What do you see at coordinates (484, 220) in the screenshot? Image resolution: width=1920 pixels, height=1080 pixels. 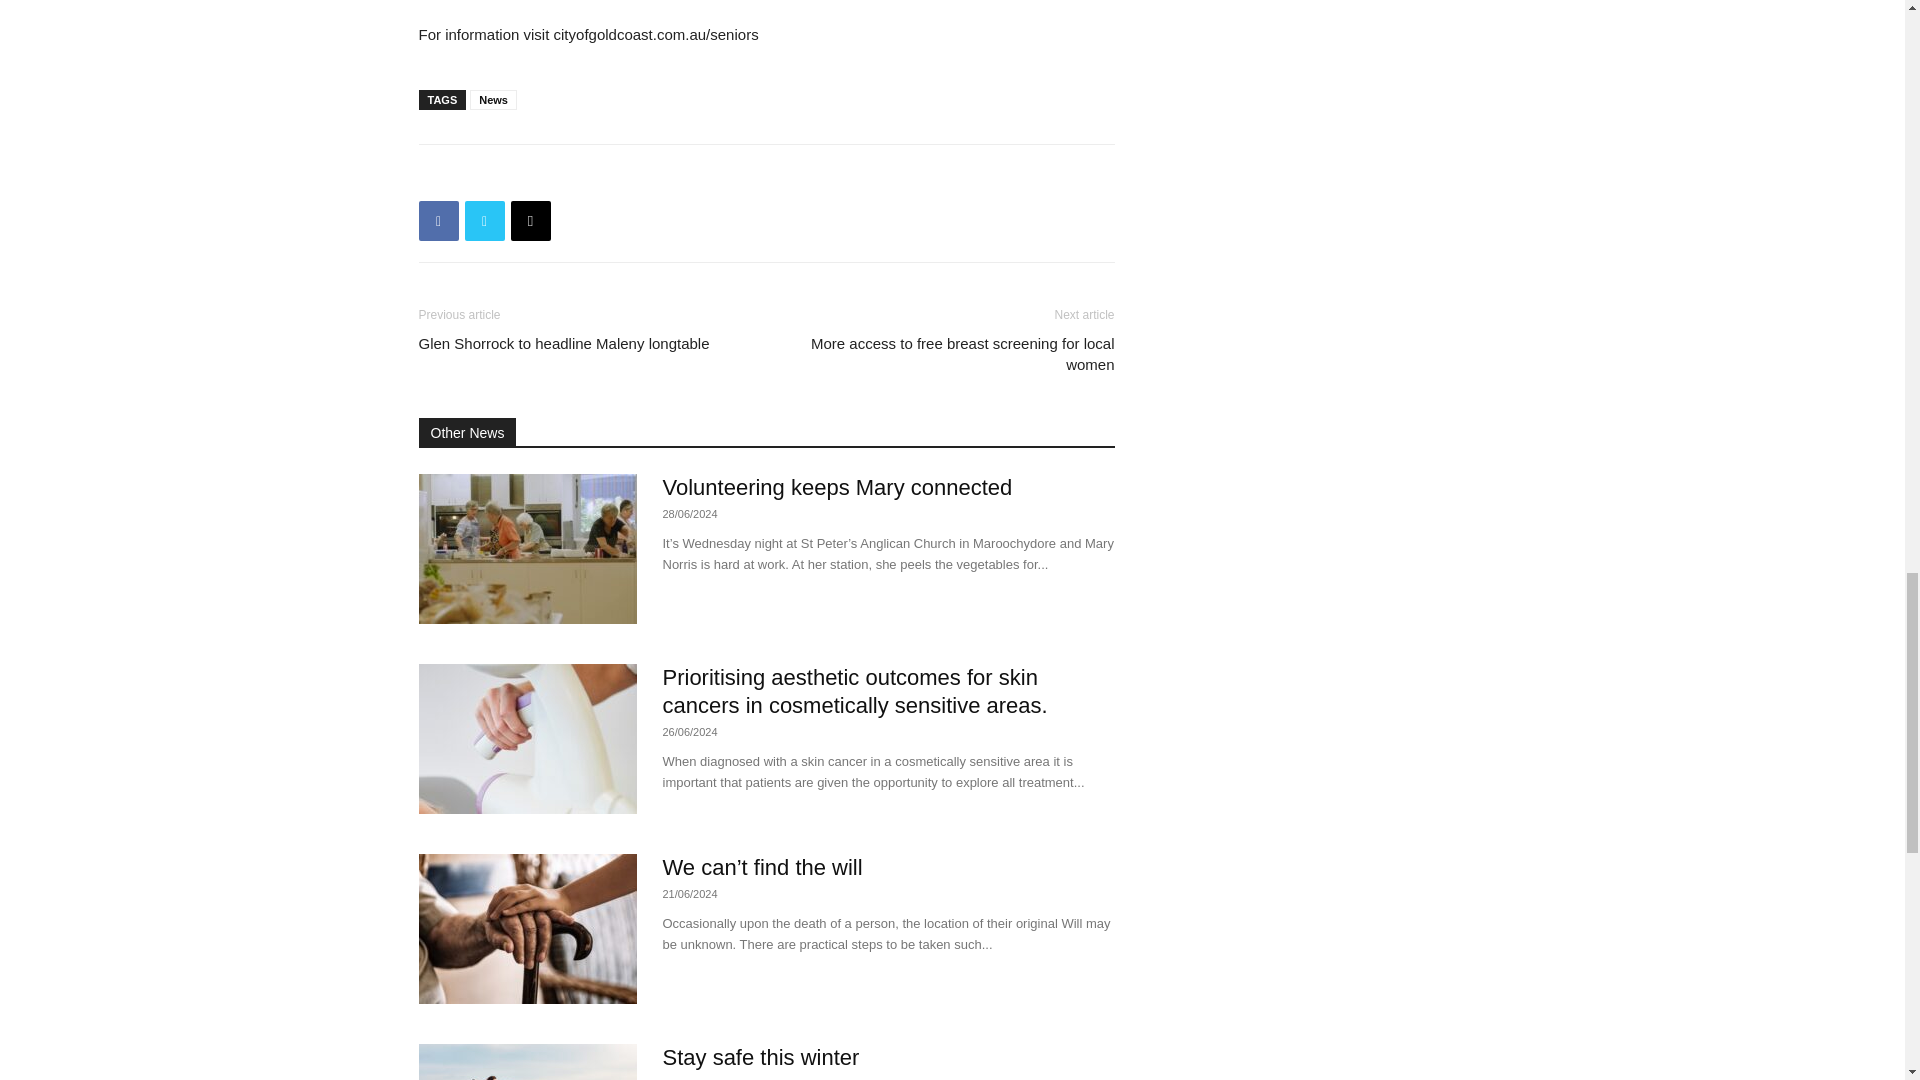 I see `Twitter` at bounding box center [484, 220].